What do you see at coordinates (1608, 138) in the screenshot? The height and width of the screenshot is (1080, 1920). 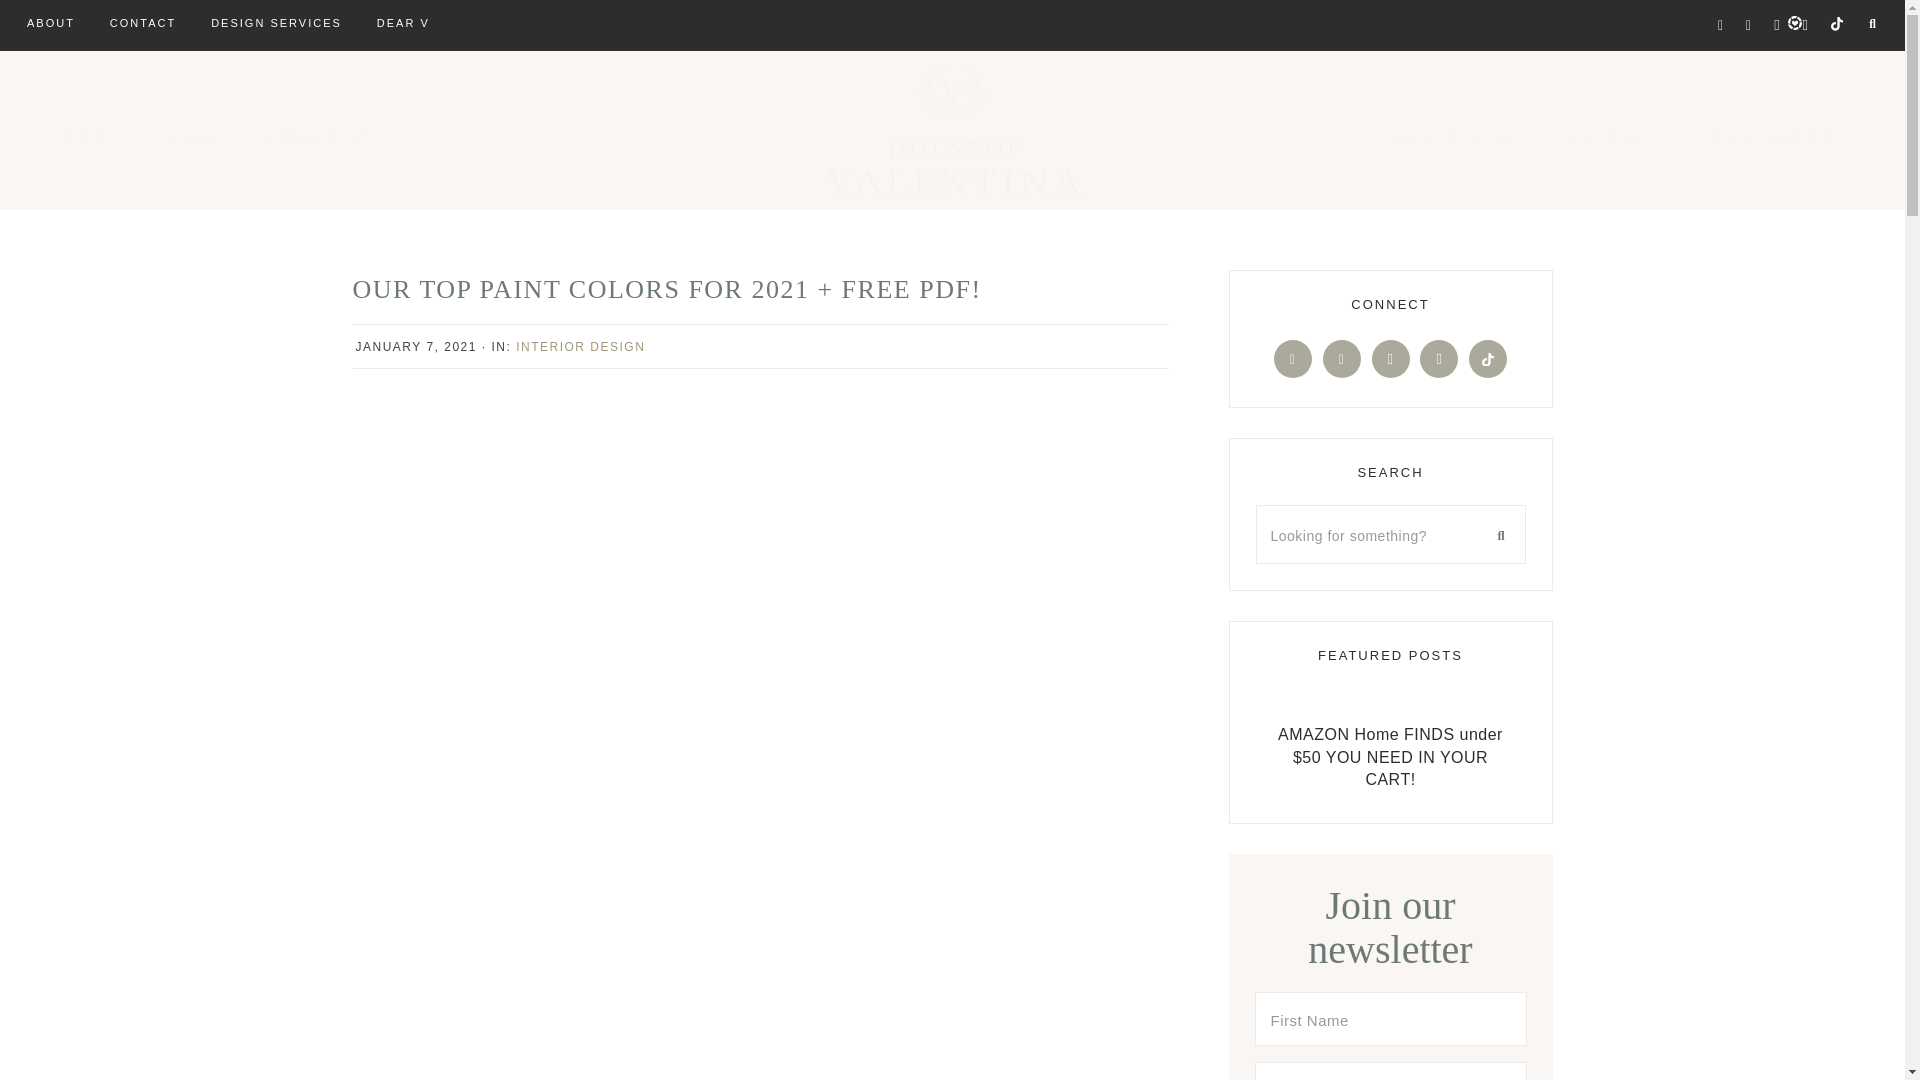 I see `YOUTUBE` at bounding box center [1608, 138].